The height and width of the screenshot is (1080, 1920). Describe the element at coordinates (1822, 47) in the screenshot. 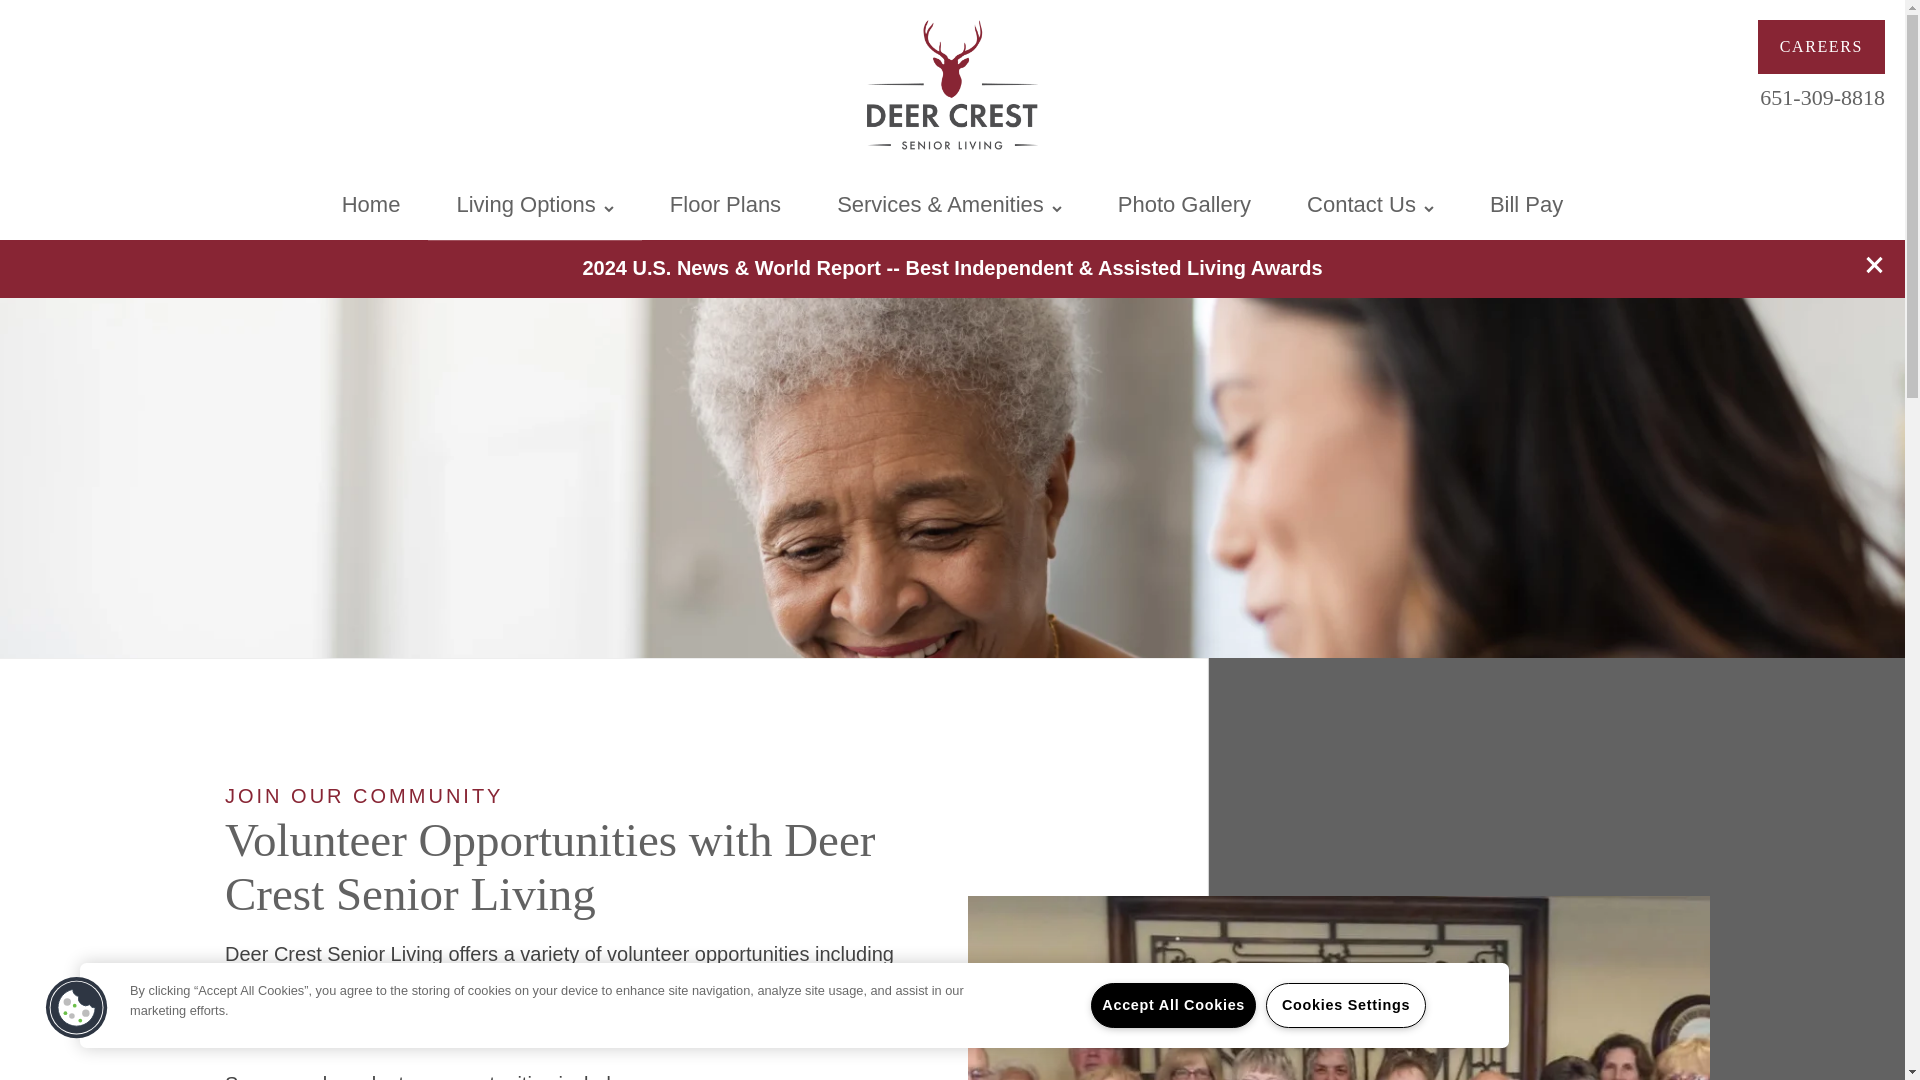

I see `CAREERS` at that location.